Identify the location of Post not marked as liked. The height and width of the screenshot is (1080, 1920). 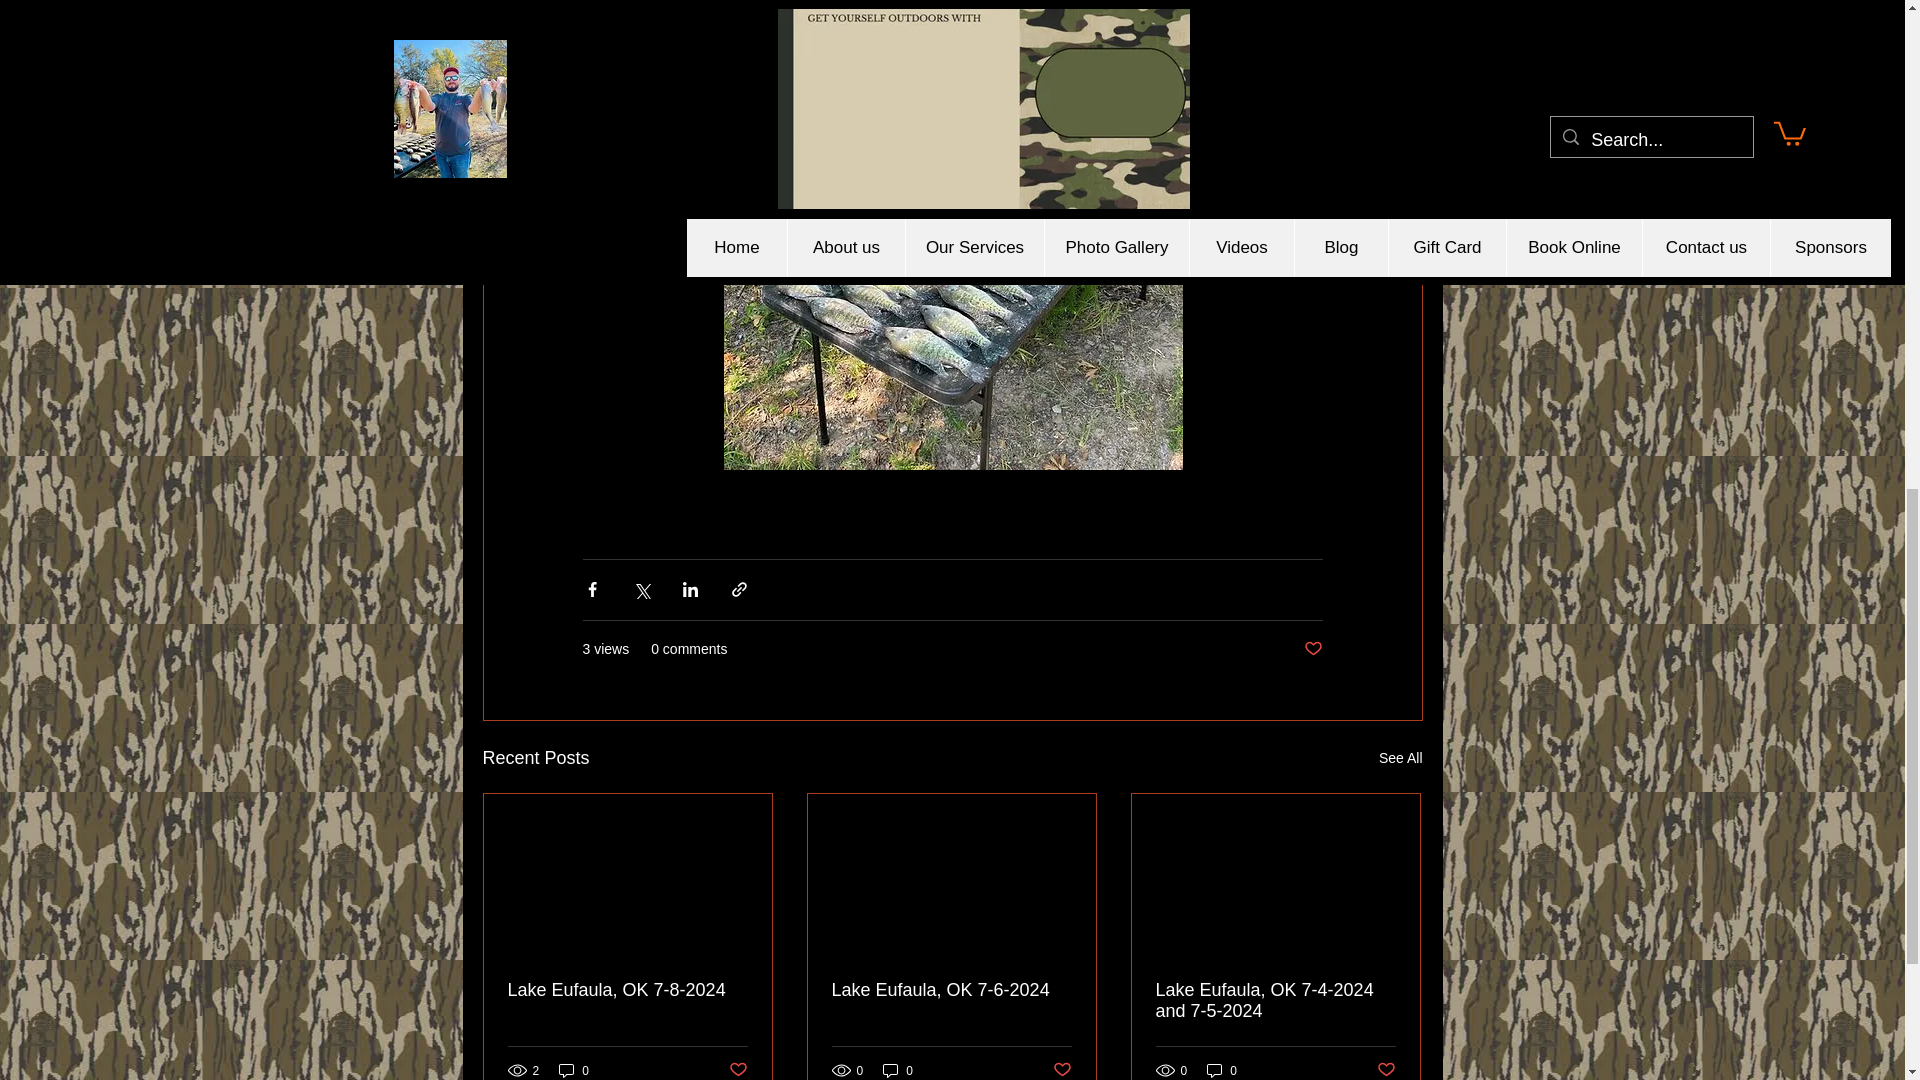
(736, 1070).